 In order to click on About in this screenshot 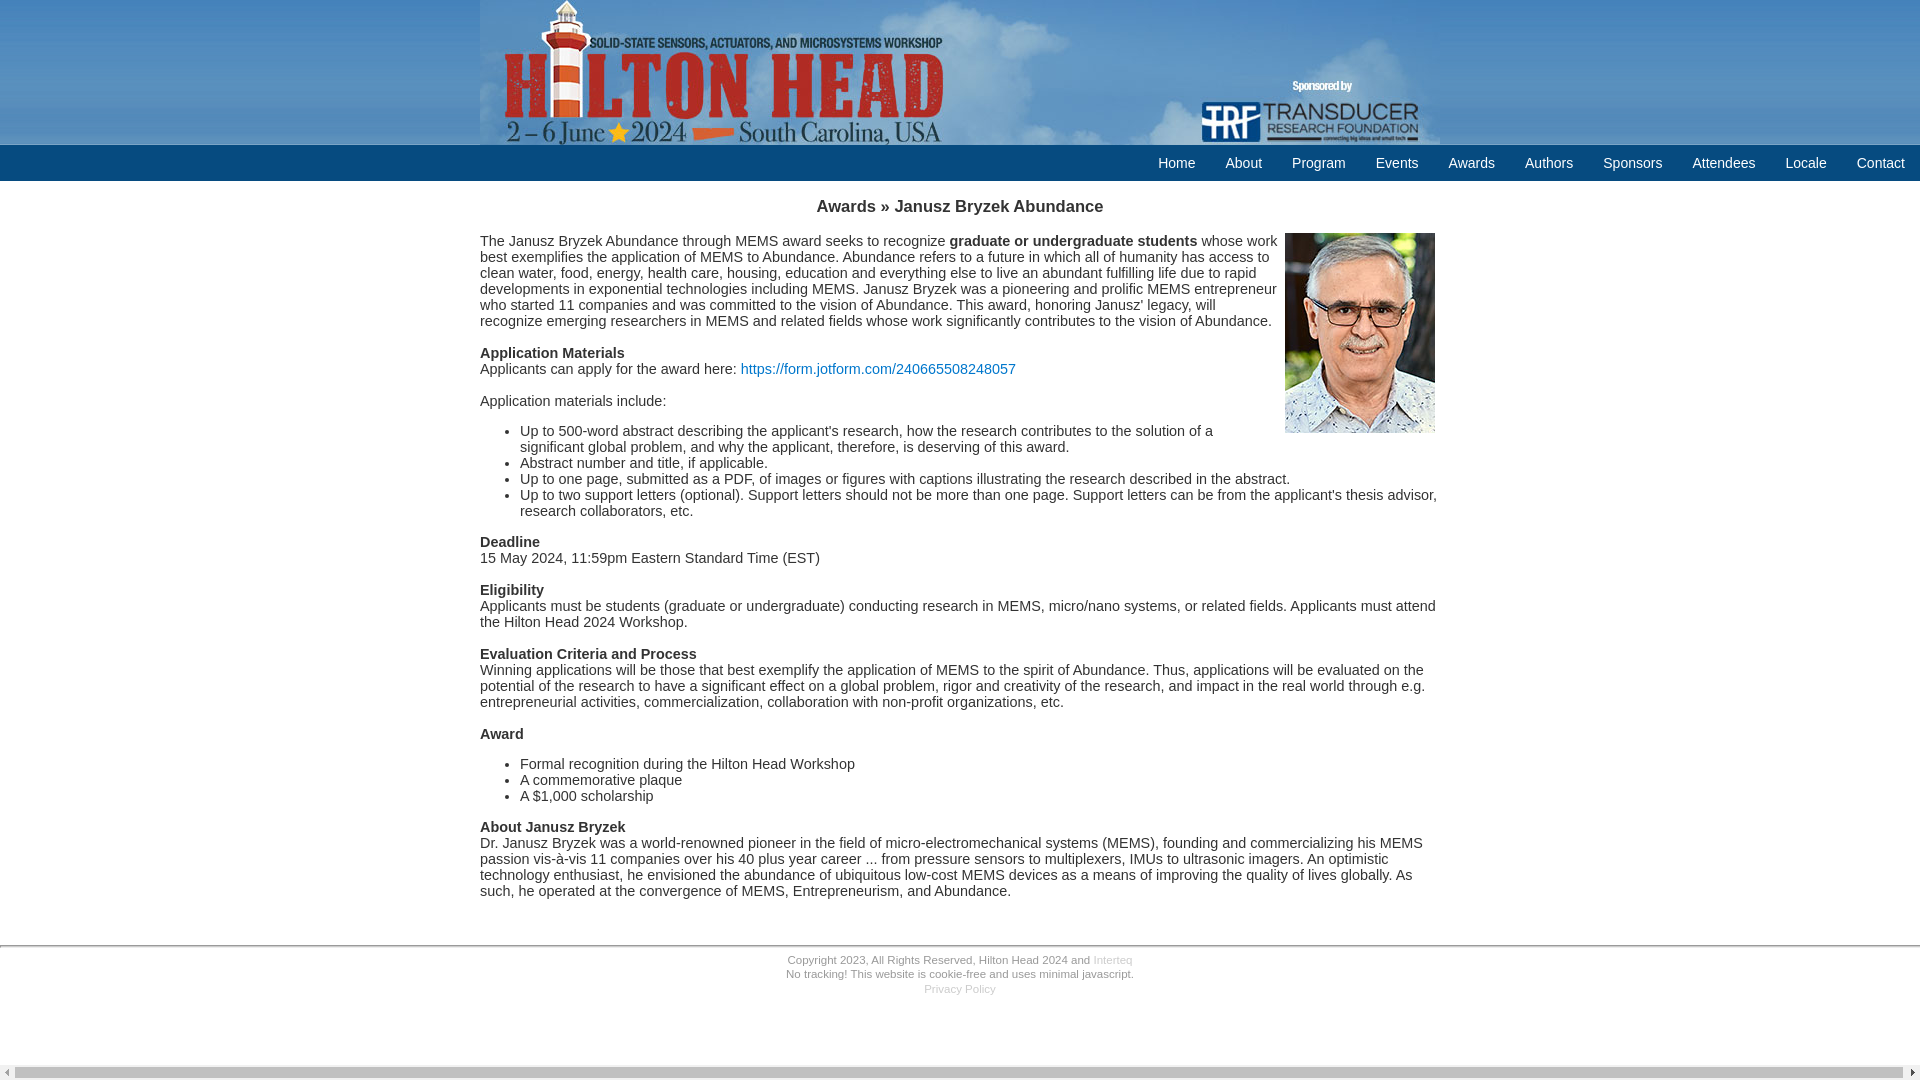, I will do `click(1242, 162)`.